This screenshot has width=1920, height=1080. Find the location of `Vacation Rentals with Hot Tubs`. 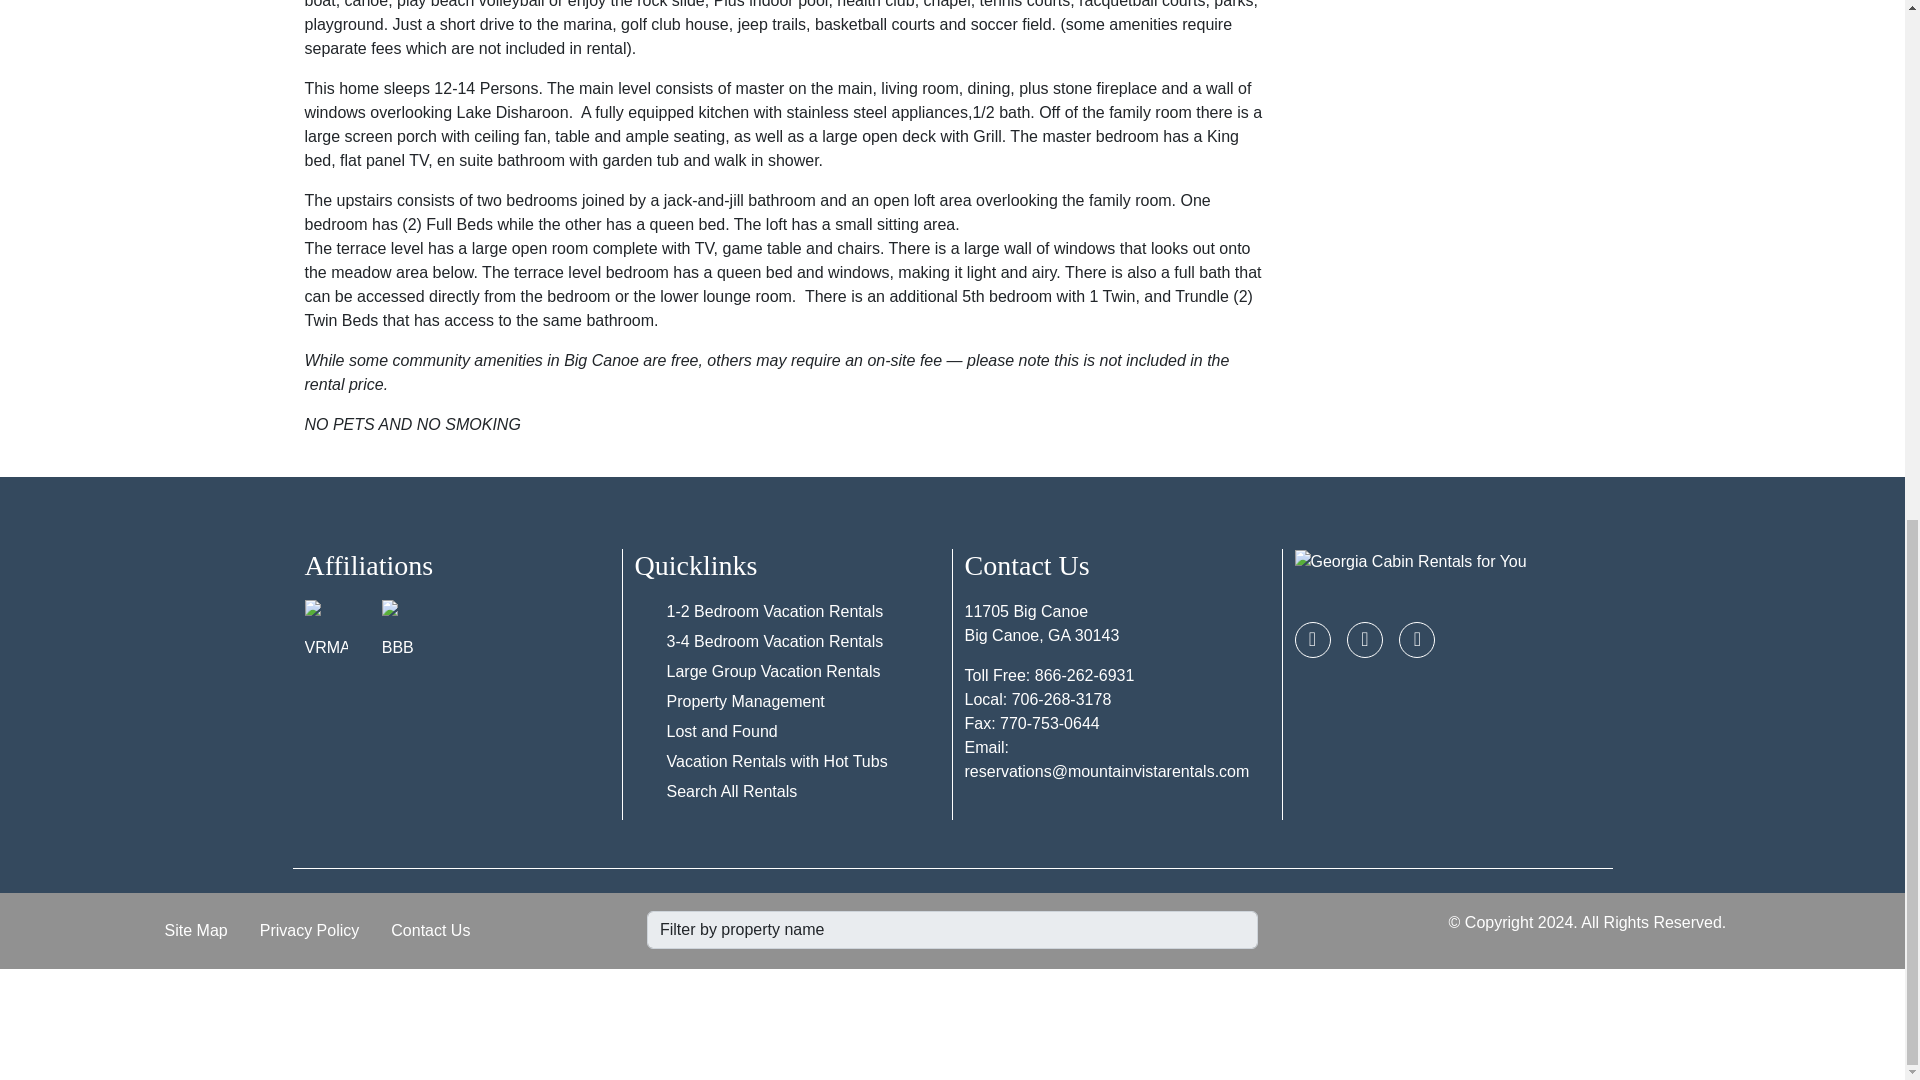

Vacation Rentals with Hot Tubs is located at coordinates (776, 761).